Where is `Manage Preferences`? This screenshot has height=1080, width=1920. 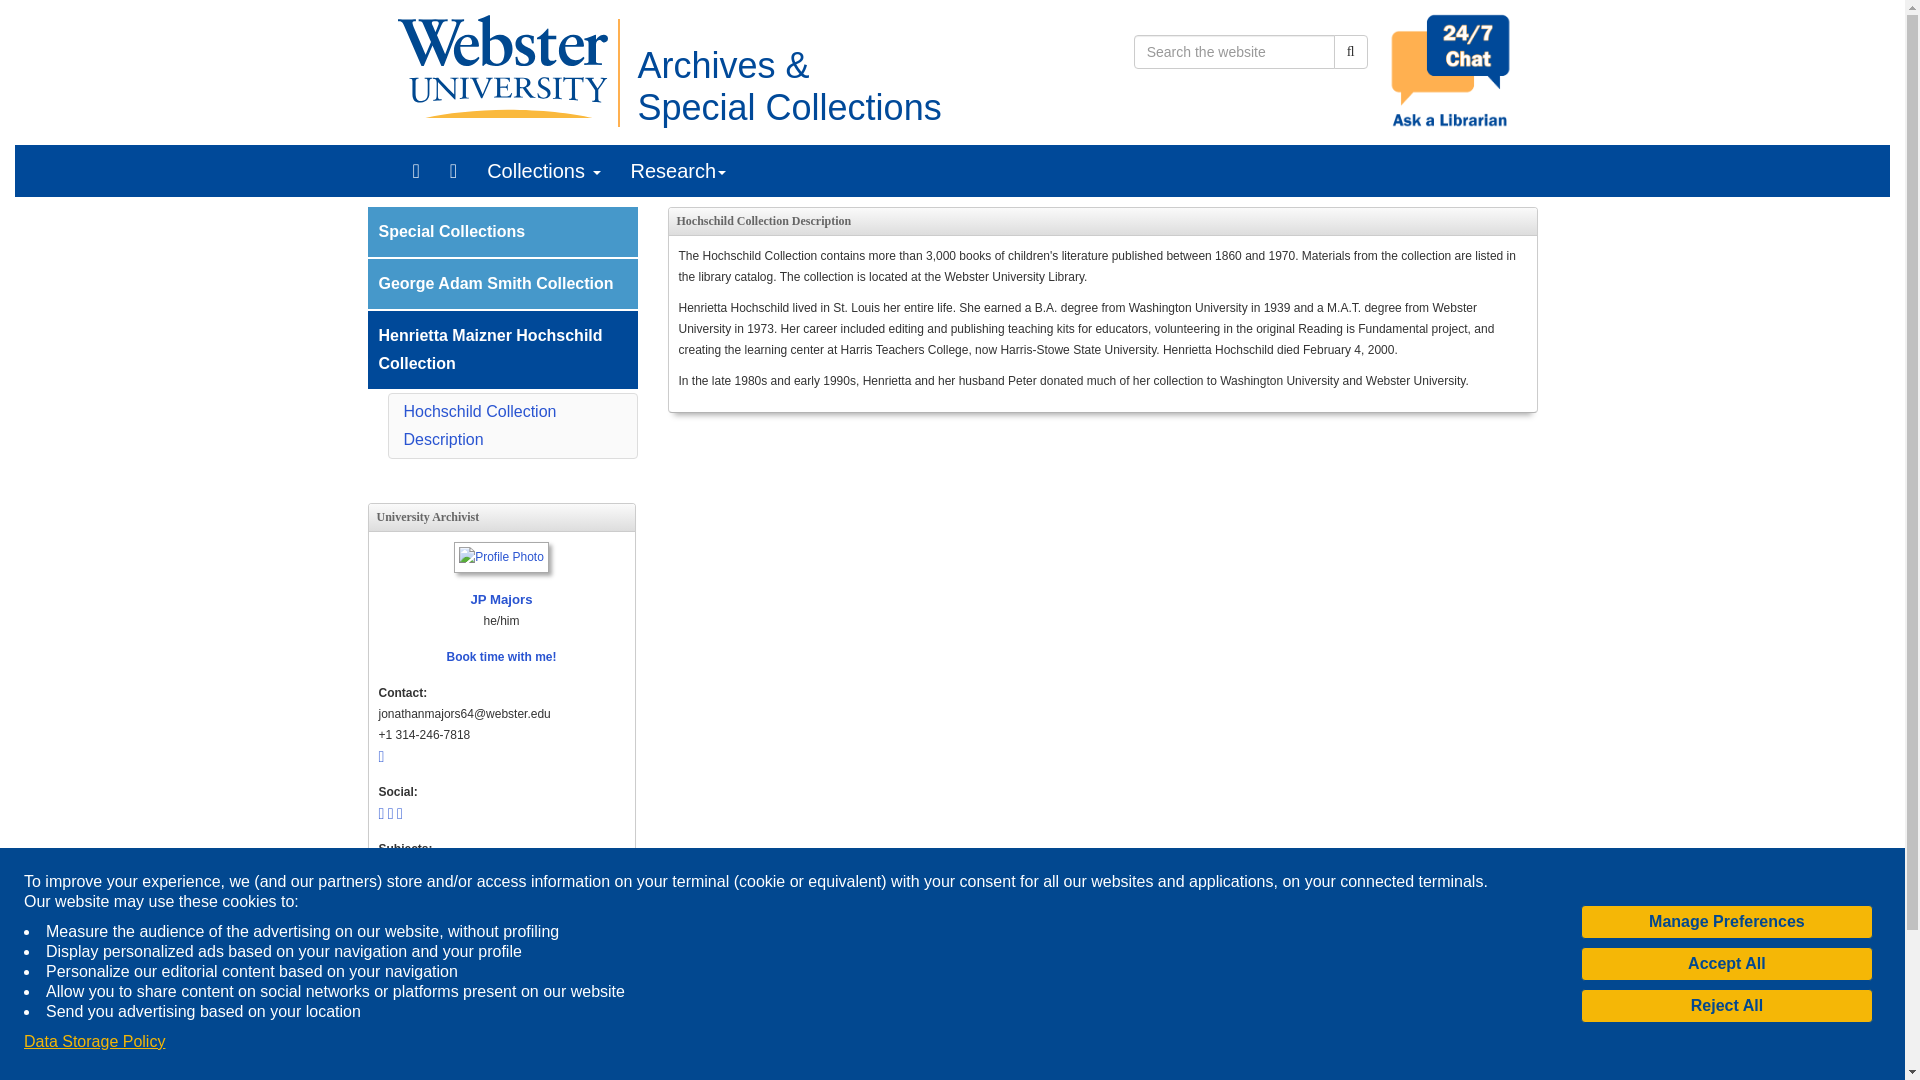 Manage Preferences is located at coordinates (1726, 922).